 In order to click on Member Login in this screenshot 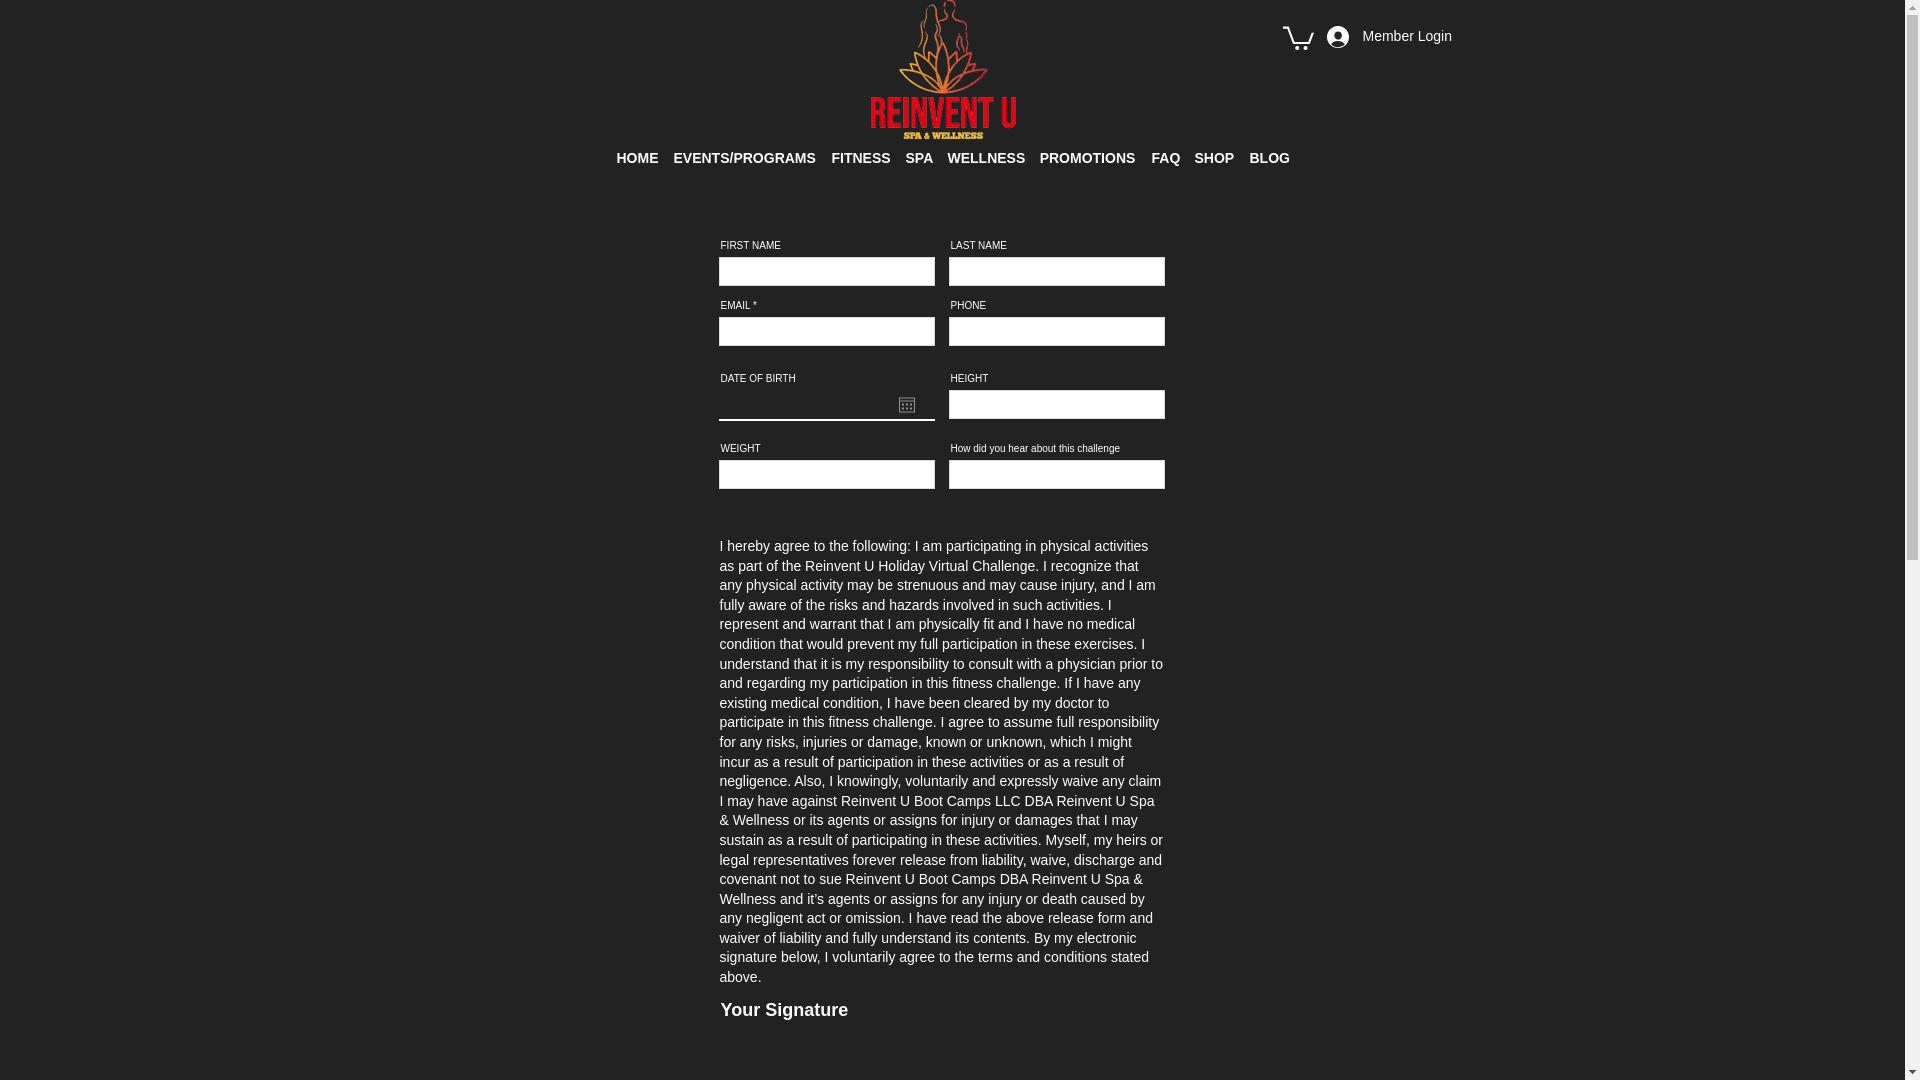, I will do `click(1370, 37)`.